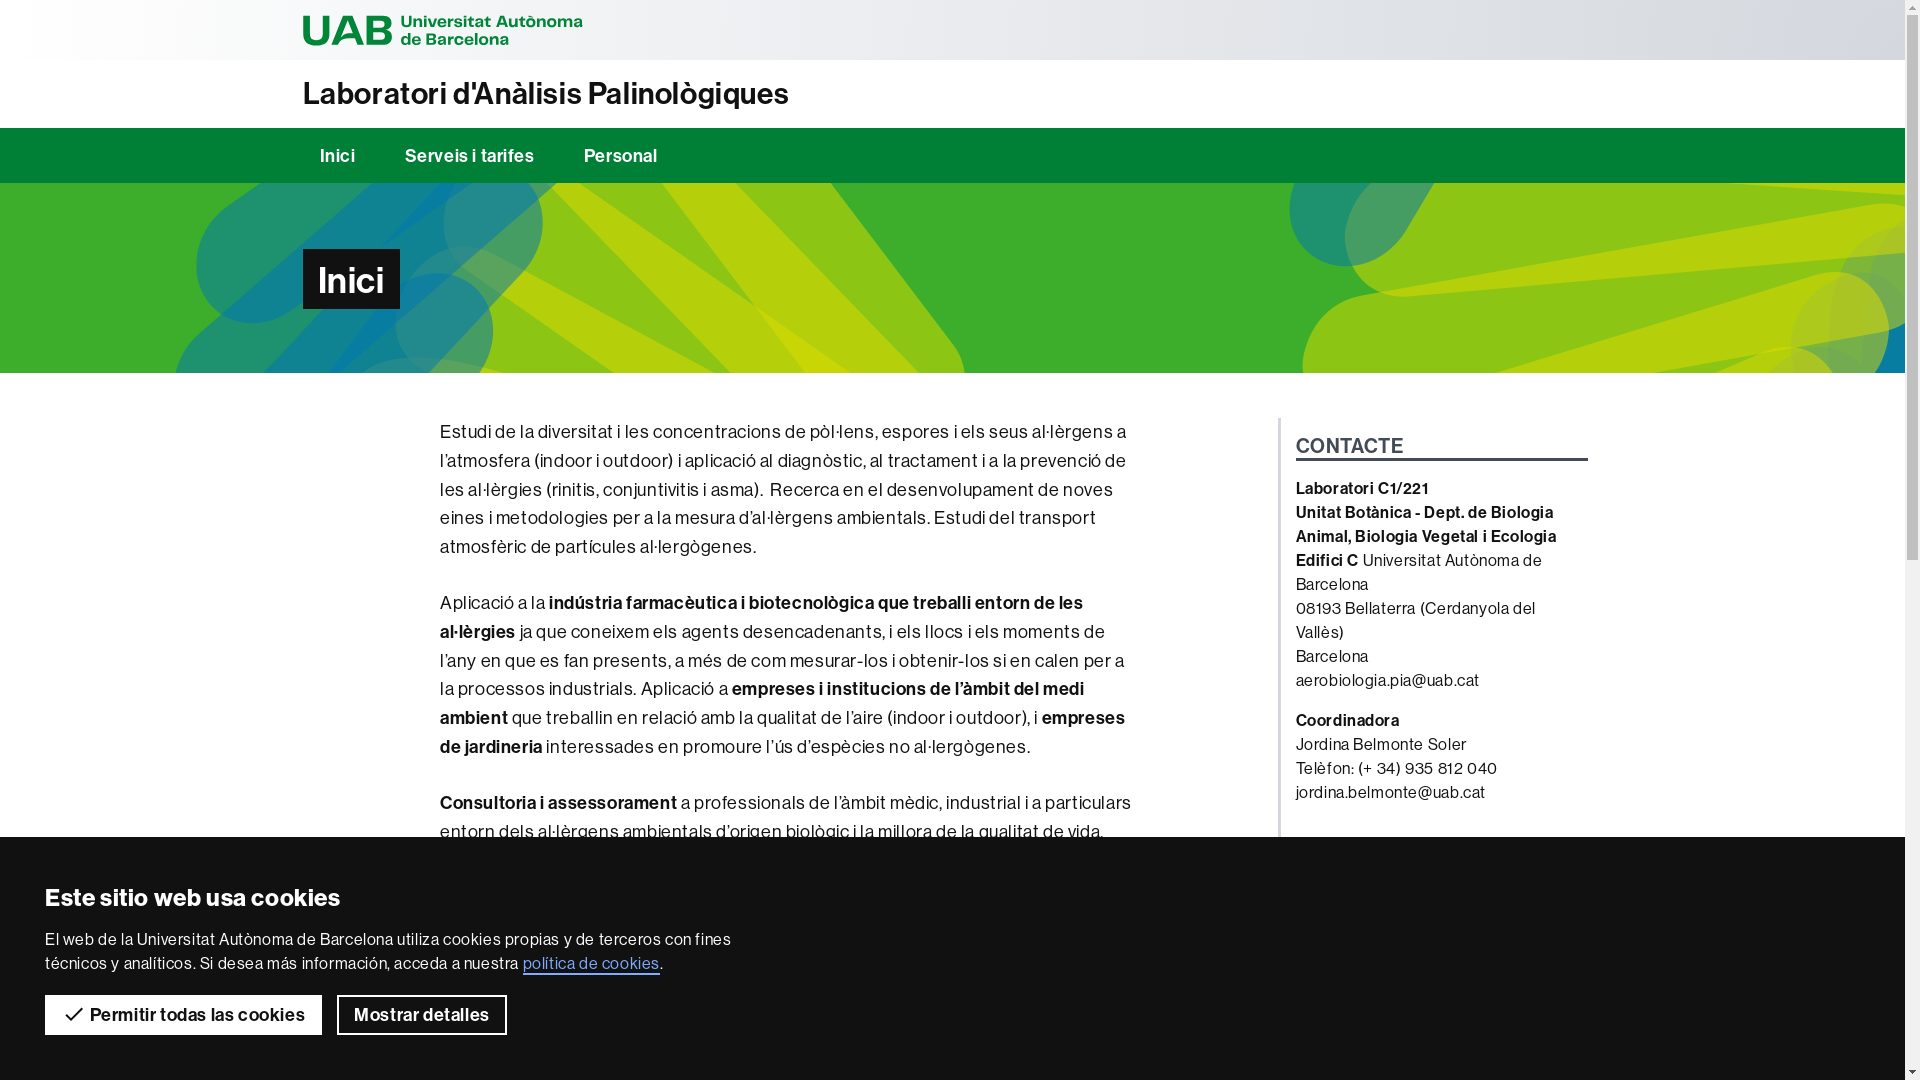 This screenshot has height=1080, width=1920. What do you see at coordinates (337, 156) in the screenshot?
I see `Inici` at bounding box center [337, 156].